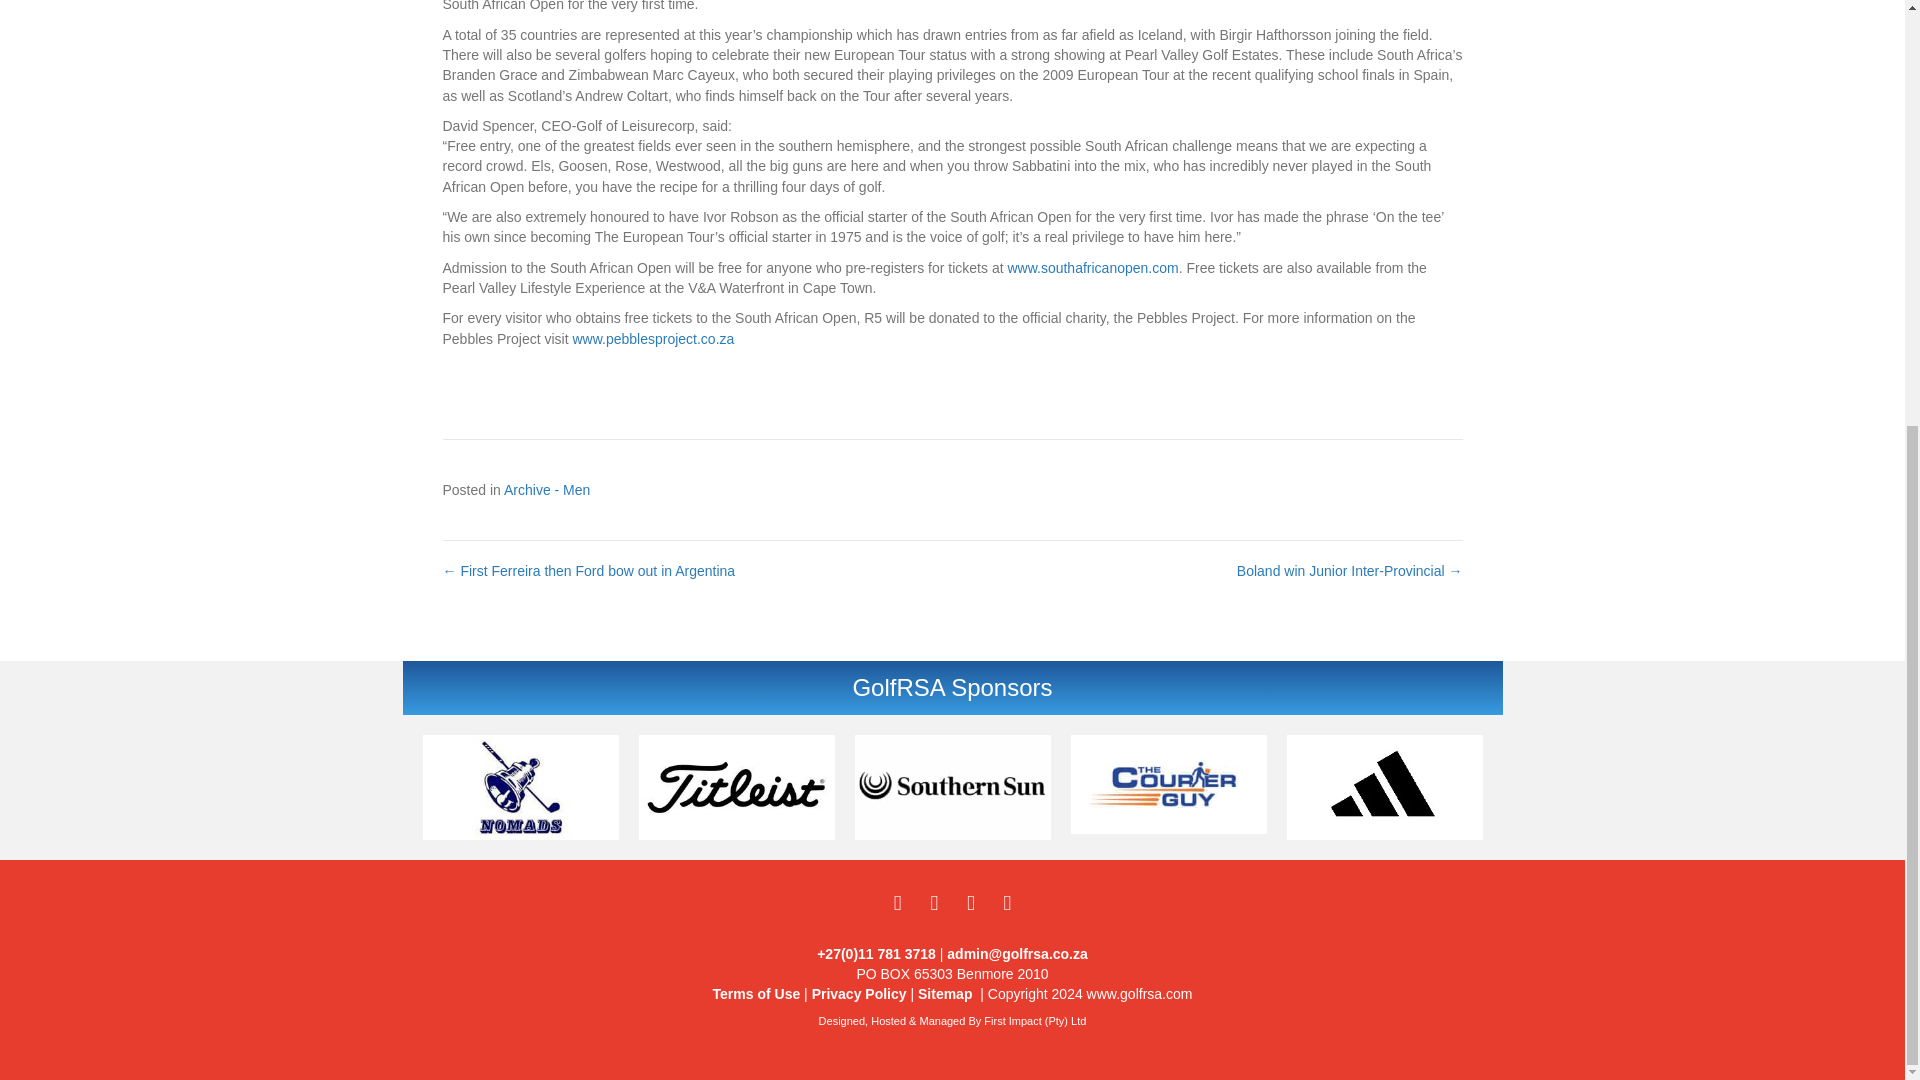  Describe the element at coordinates (735, 788) in the screenshot. I see `titleist` at that location.